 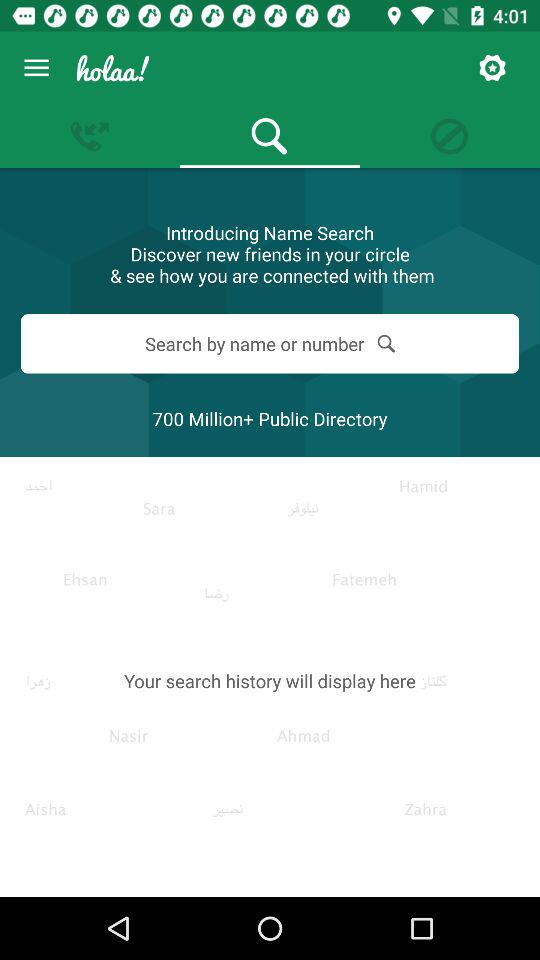 I want to click on settings, so click(x=492, y=68).